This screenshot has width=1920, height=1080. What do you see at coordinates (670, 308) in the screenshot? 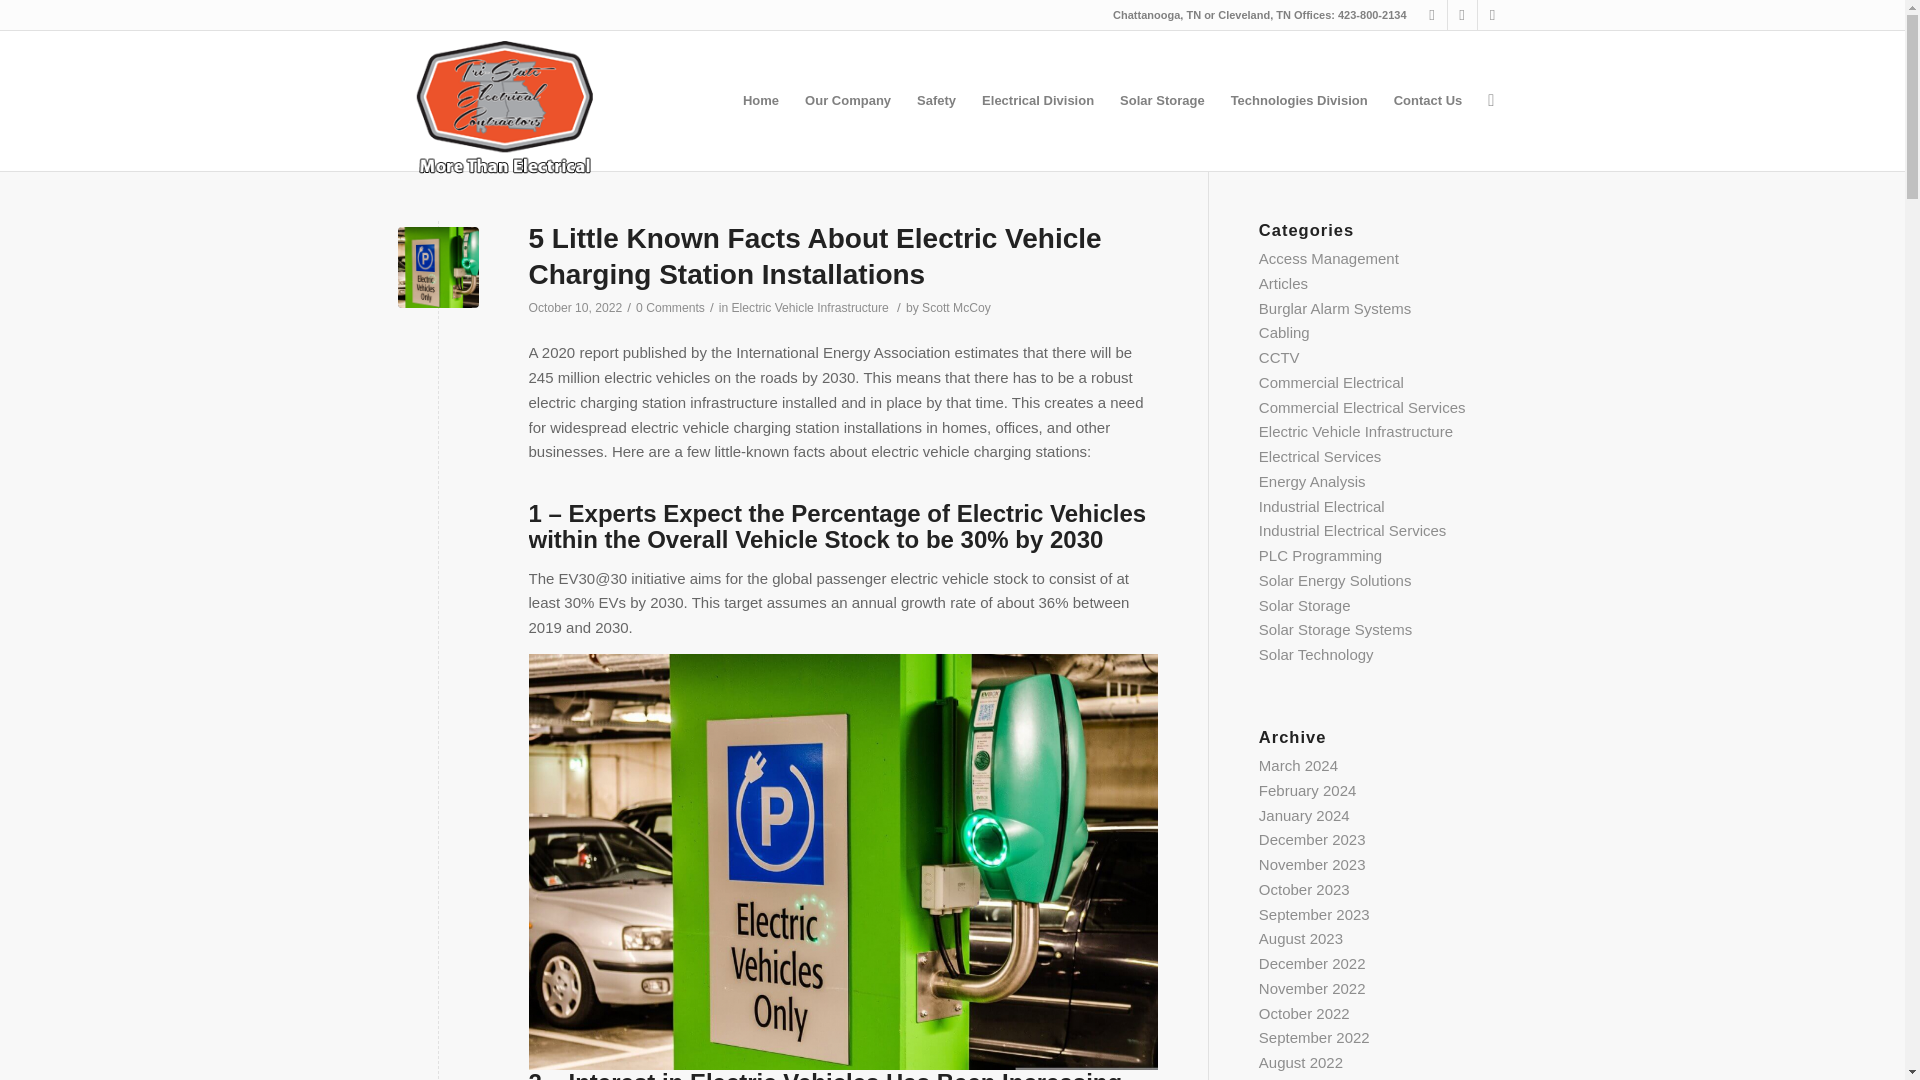
I see `0 Comments` at bounding box center [670, 308].